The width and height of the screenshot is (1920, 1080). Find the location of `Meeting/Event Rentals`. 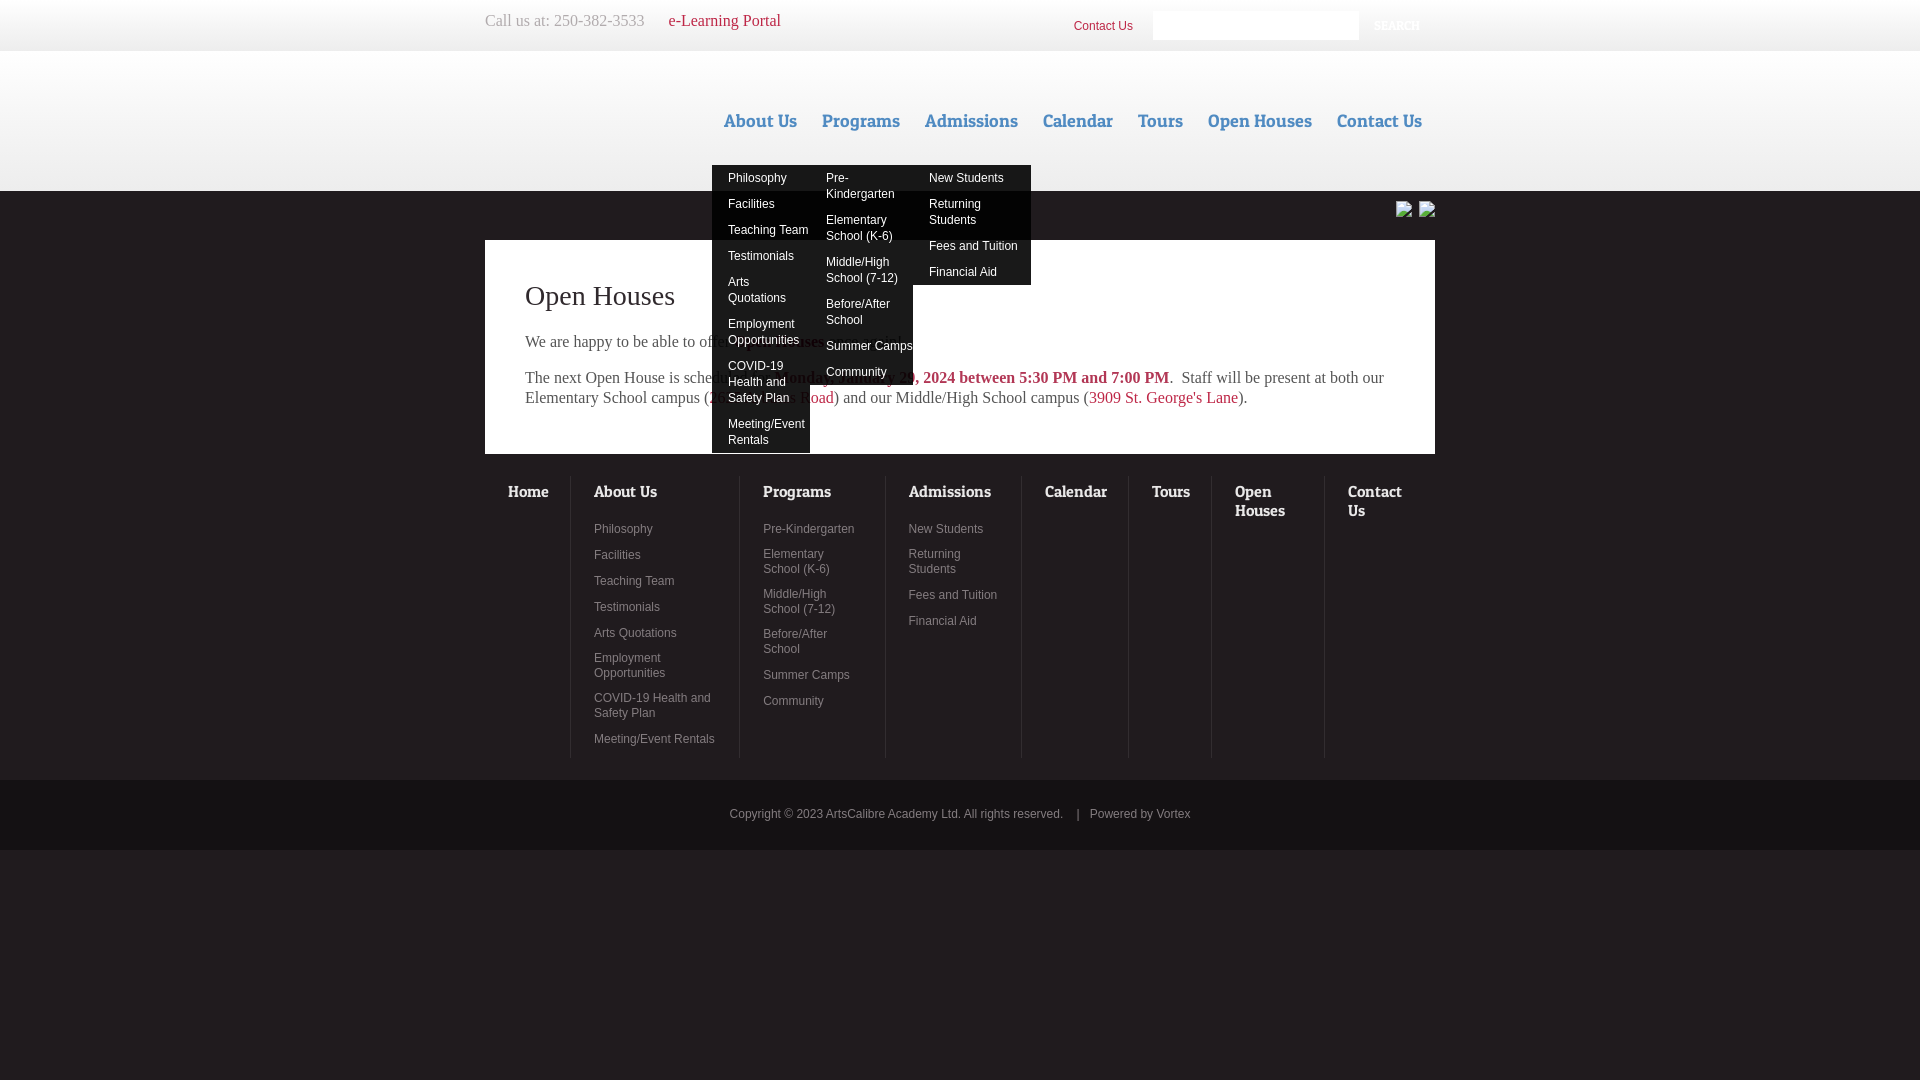

Meeting/Event Rentals is located at coordinates (761, 432).